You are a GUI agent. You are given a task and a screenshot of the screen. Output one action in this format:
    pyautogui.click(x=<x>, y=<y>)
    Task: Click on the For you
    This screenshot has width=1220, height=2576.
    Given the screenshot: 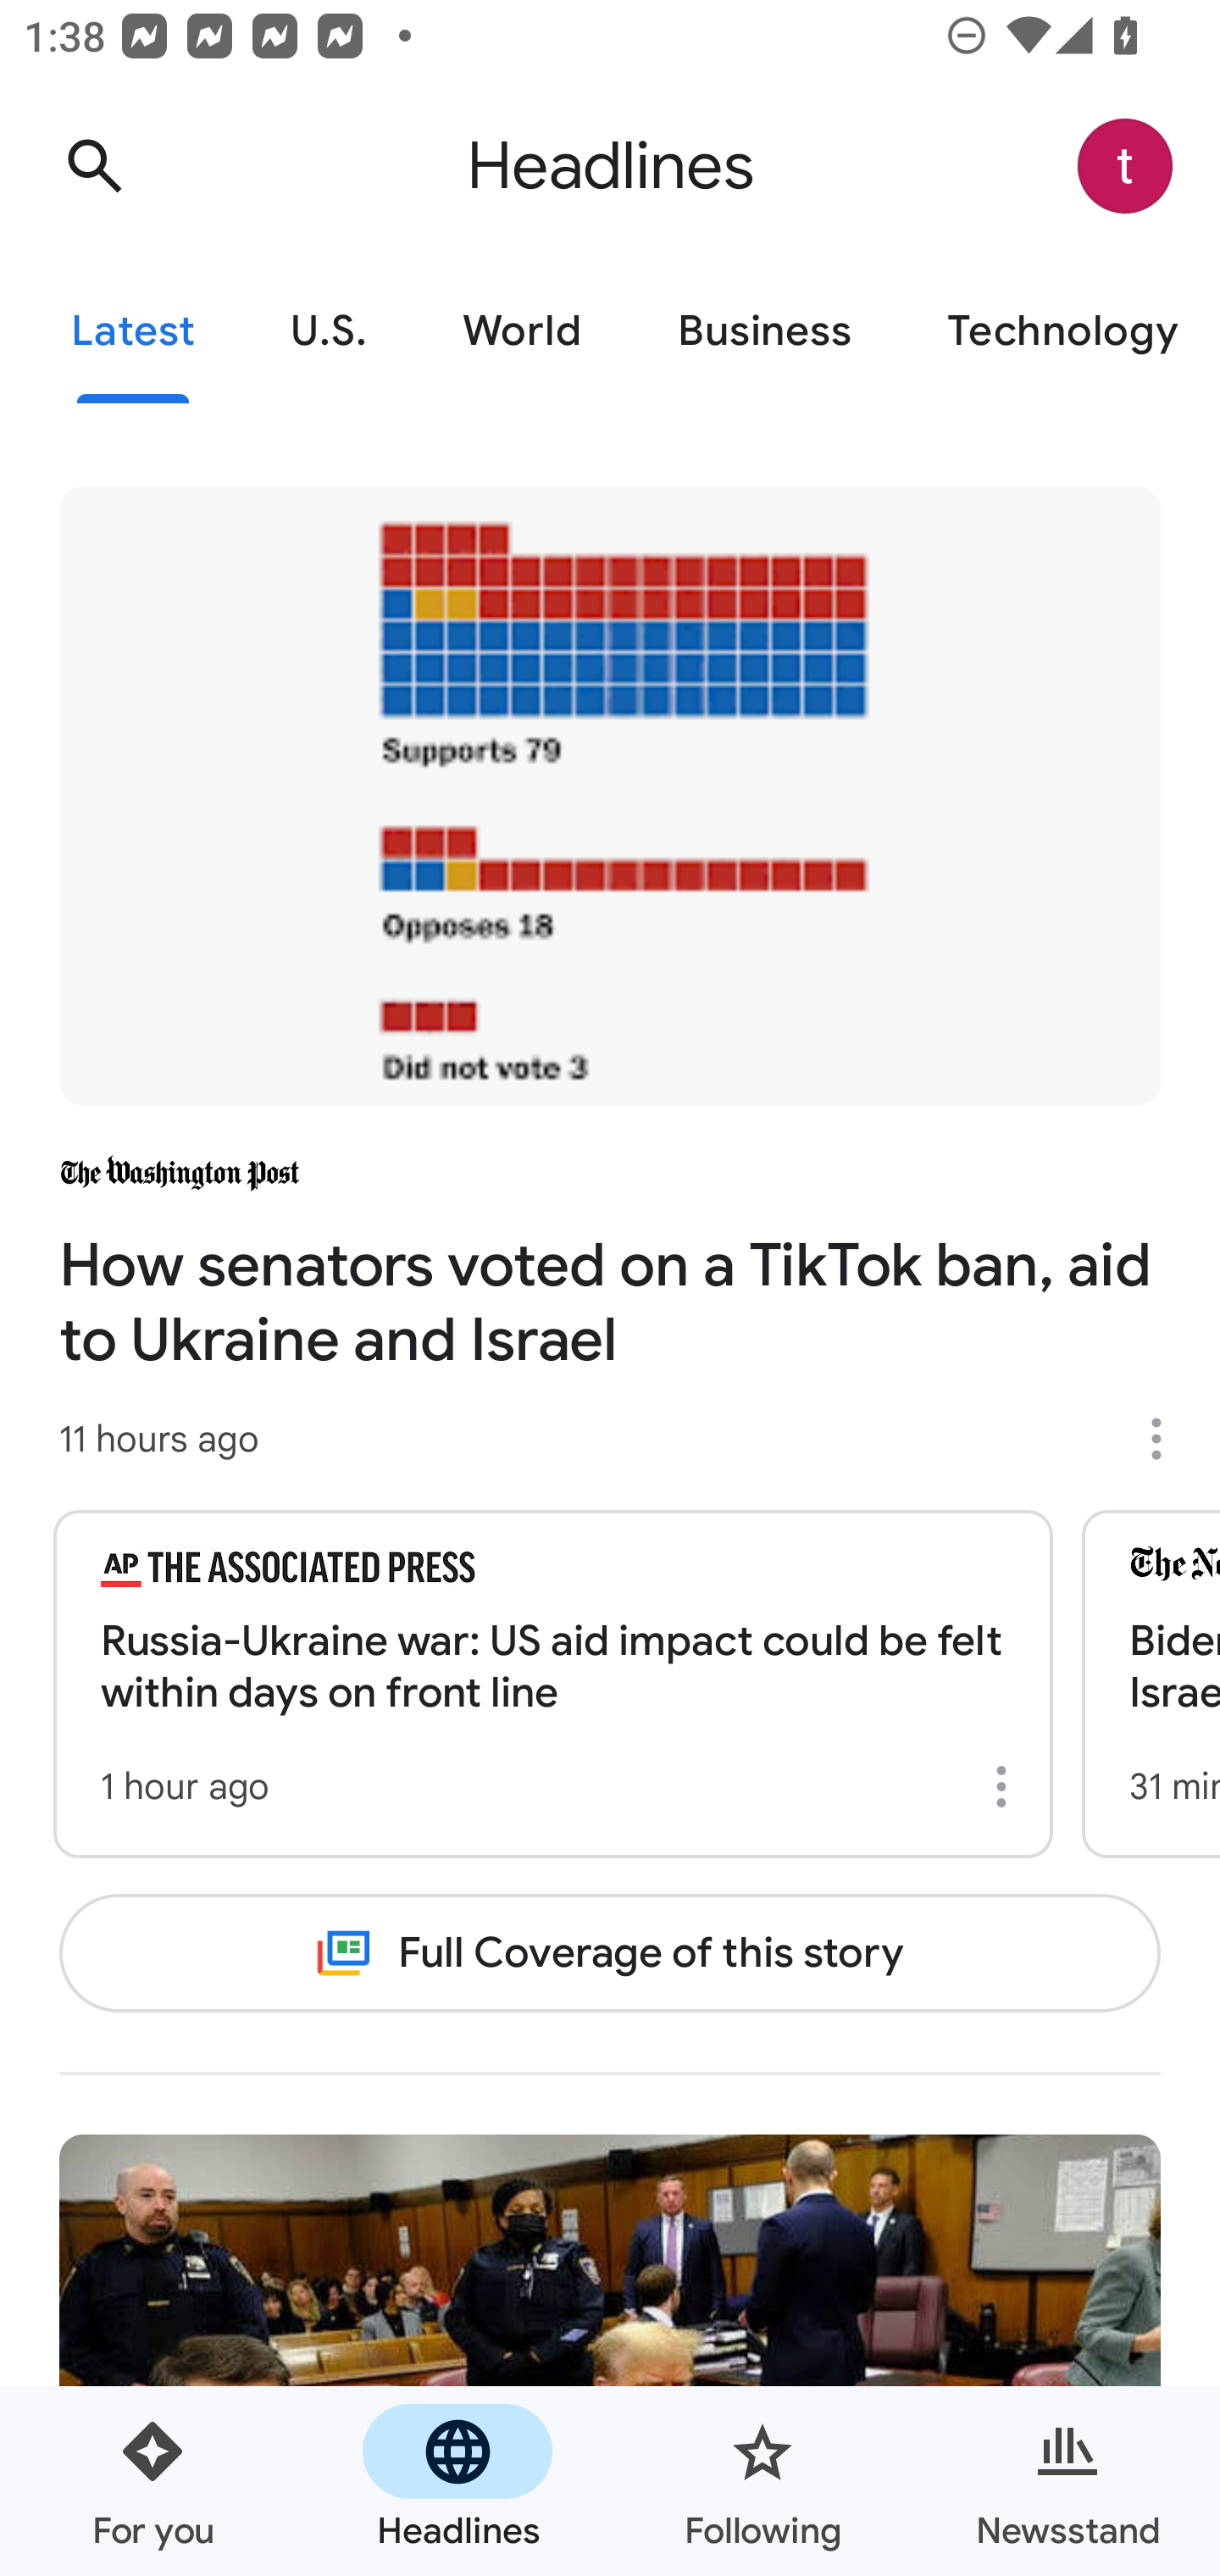 What is the action you would take?
    pyautogui.click(x=152, y=2481)
    